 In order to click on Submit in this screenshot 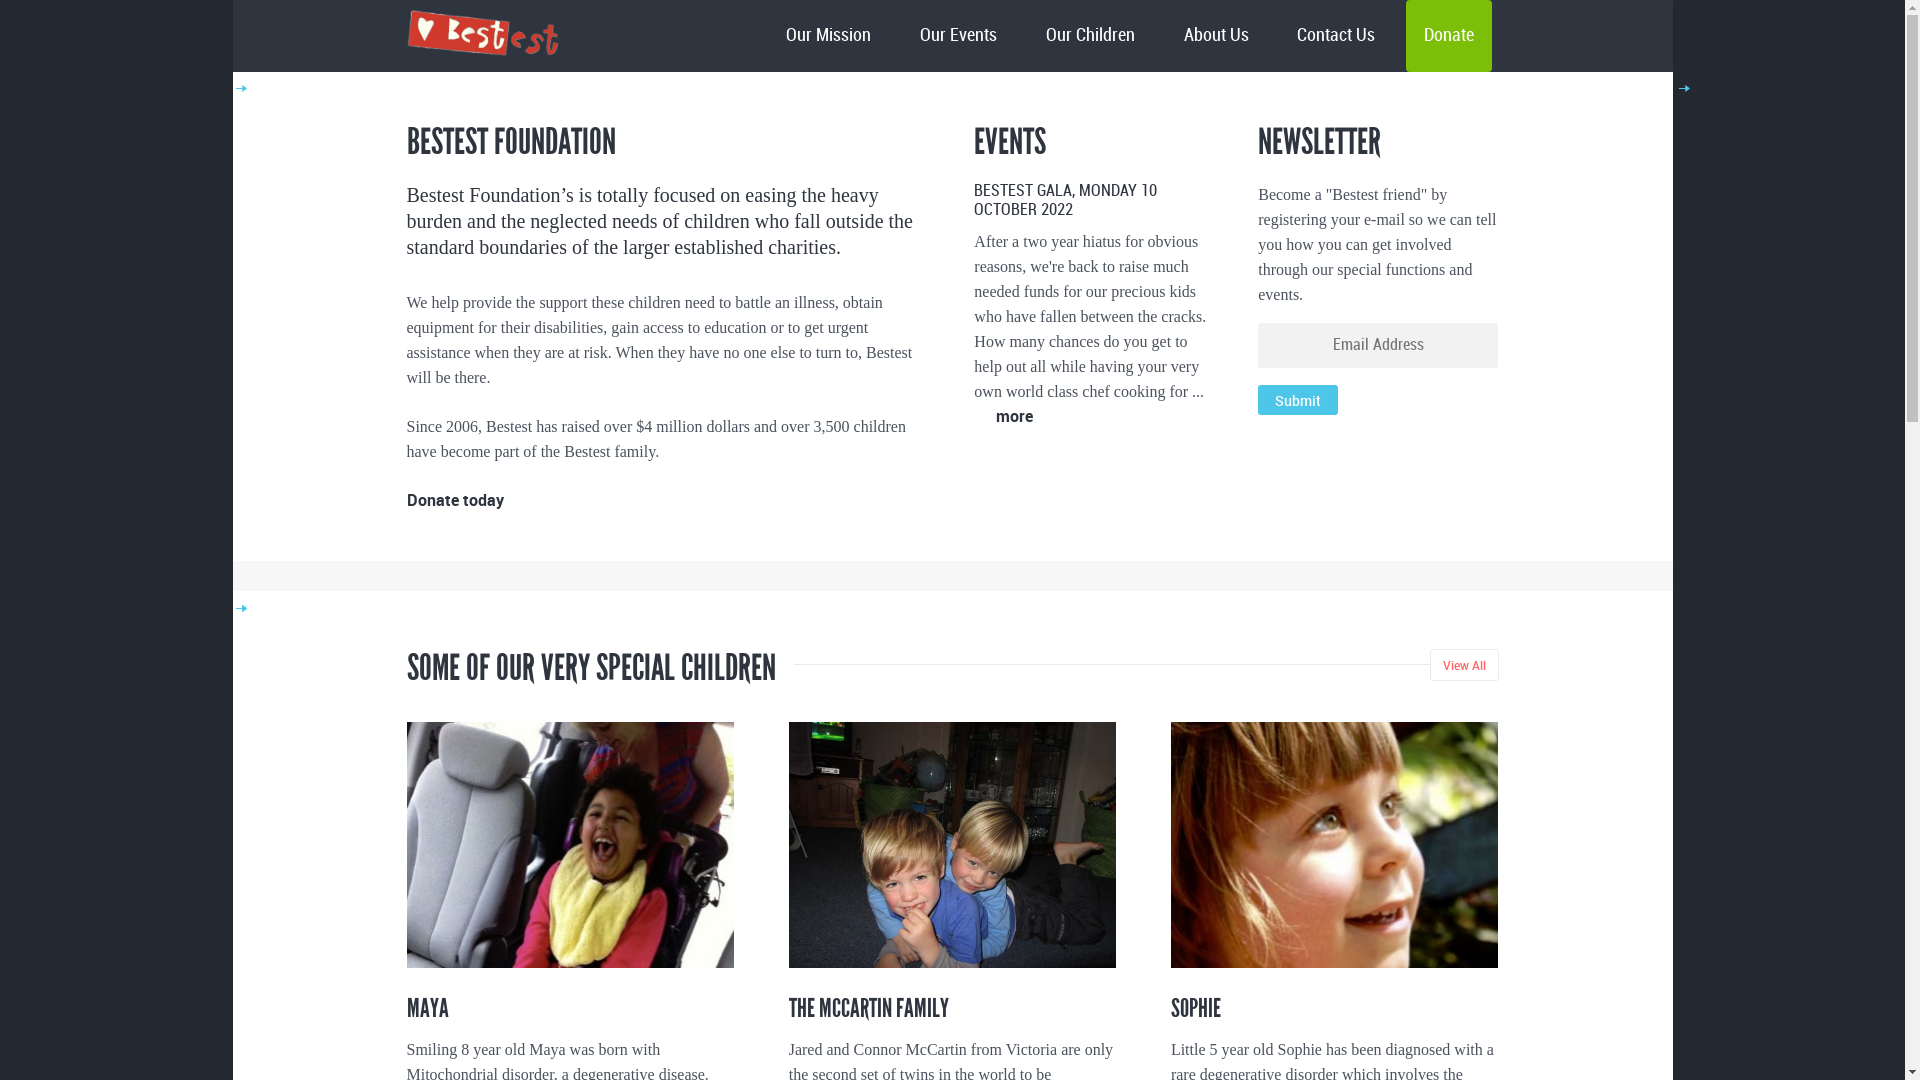, I will do `click(1298, 400)`.